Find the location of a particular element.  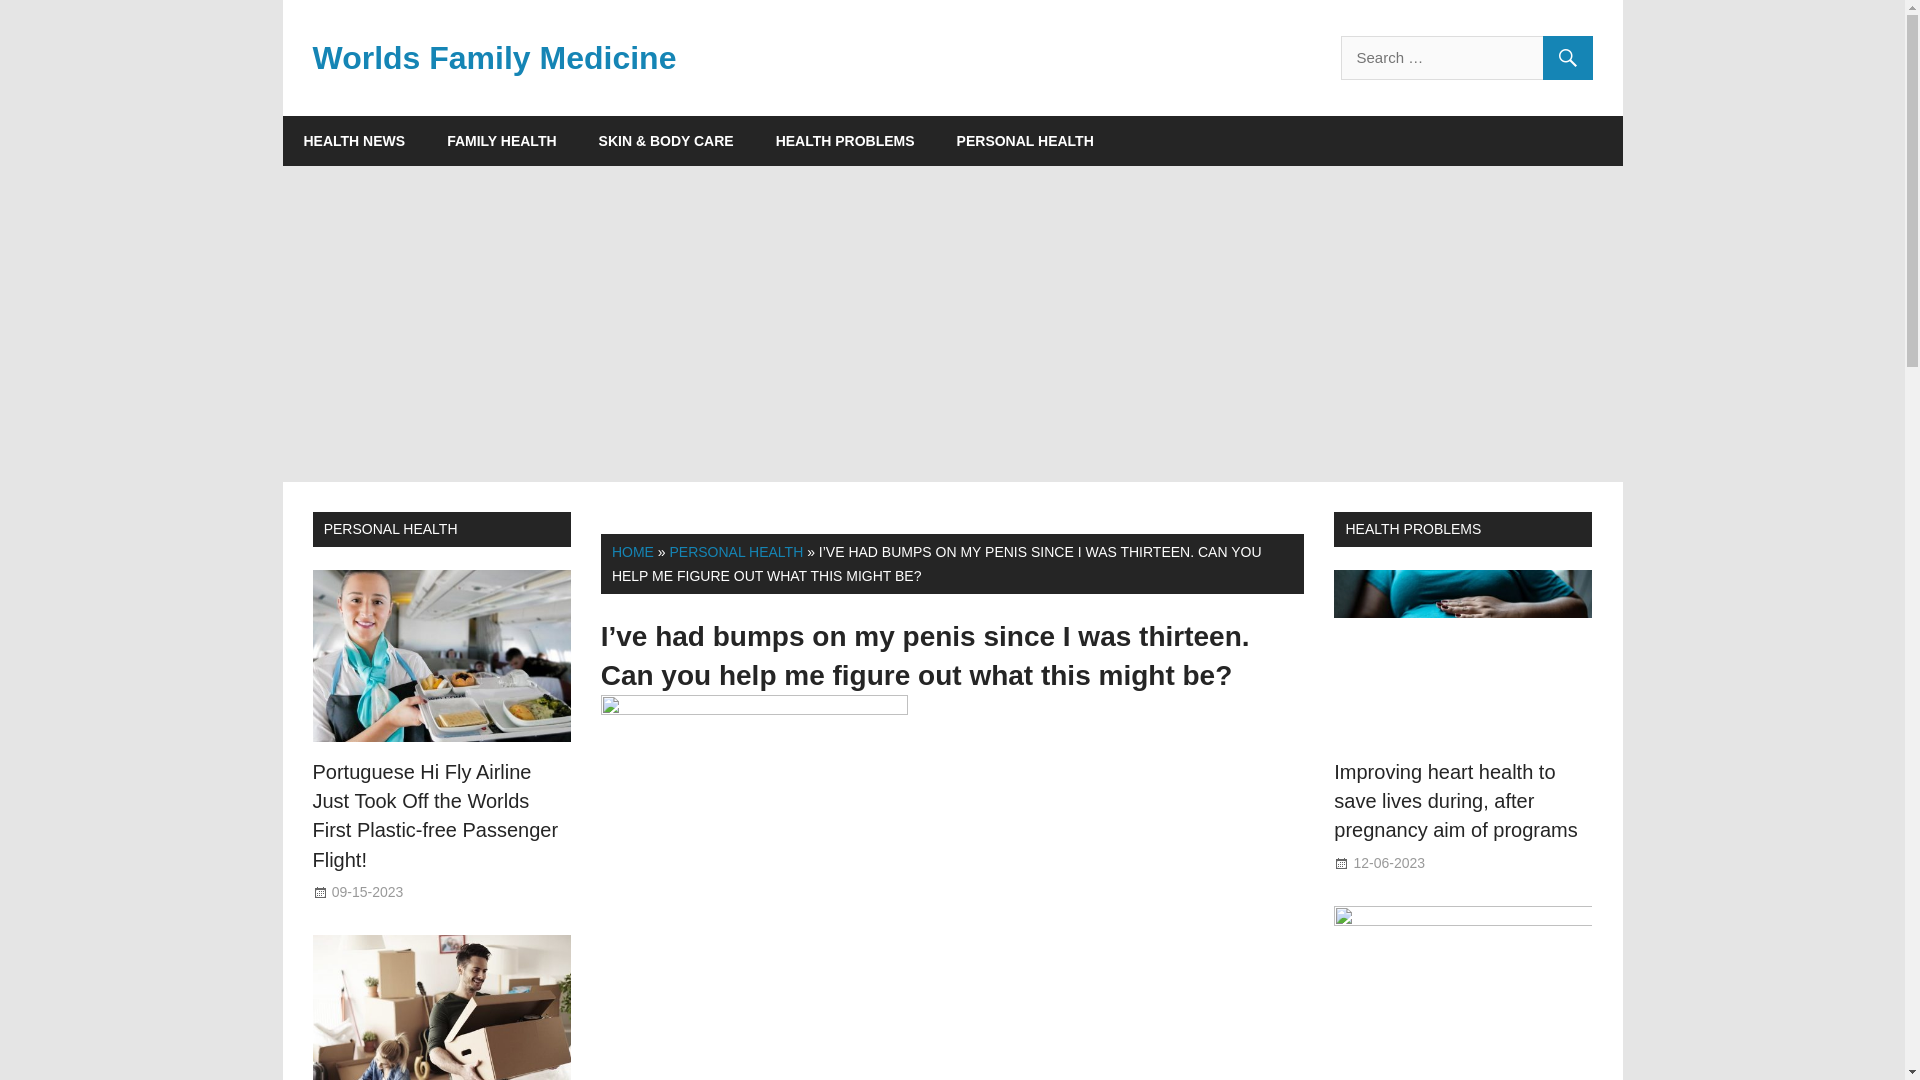

22:40 is located at coordinates (1388, 862).